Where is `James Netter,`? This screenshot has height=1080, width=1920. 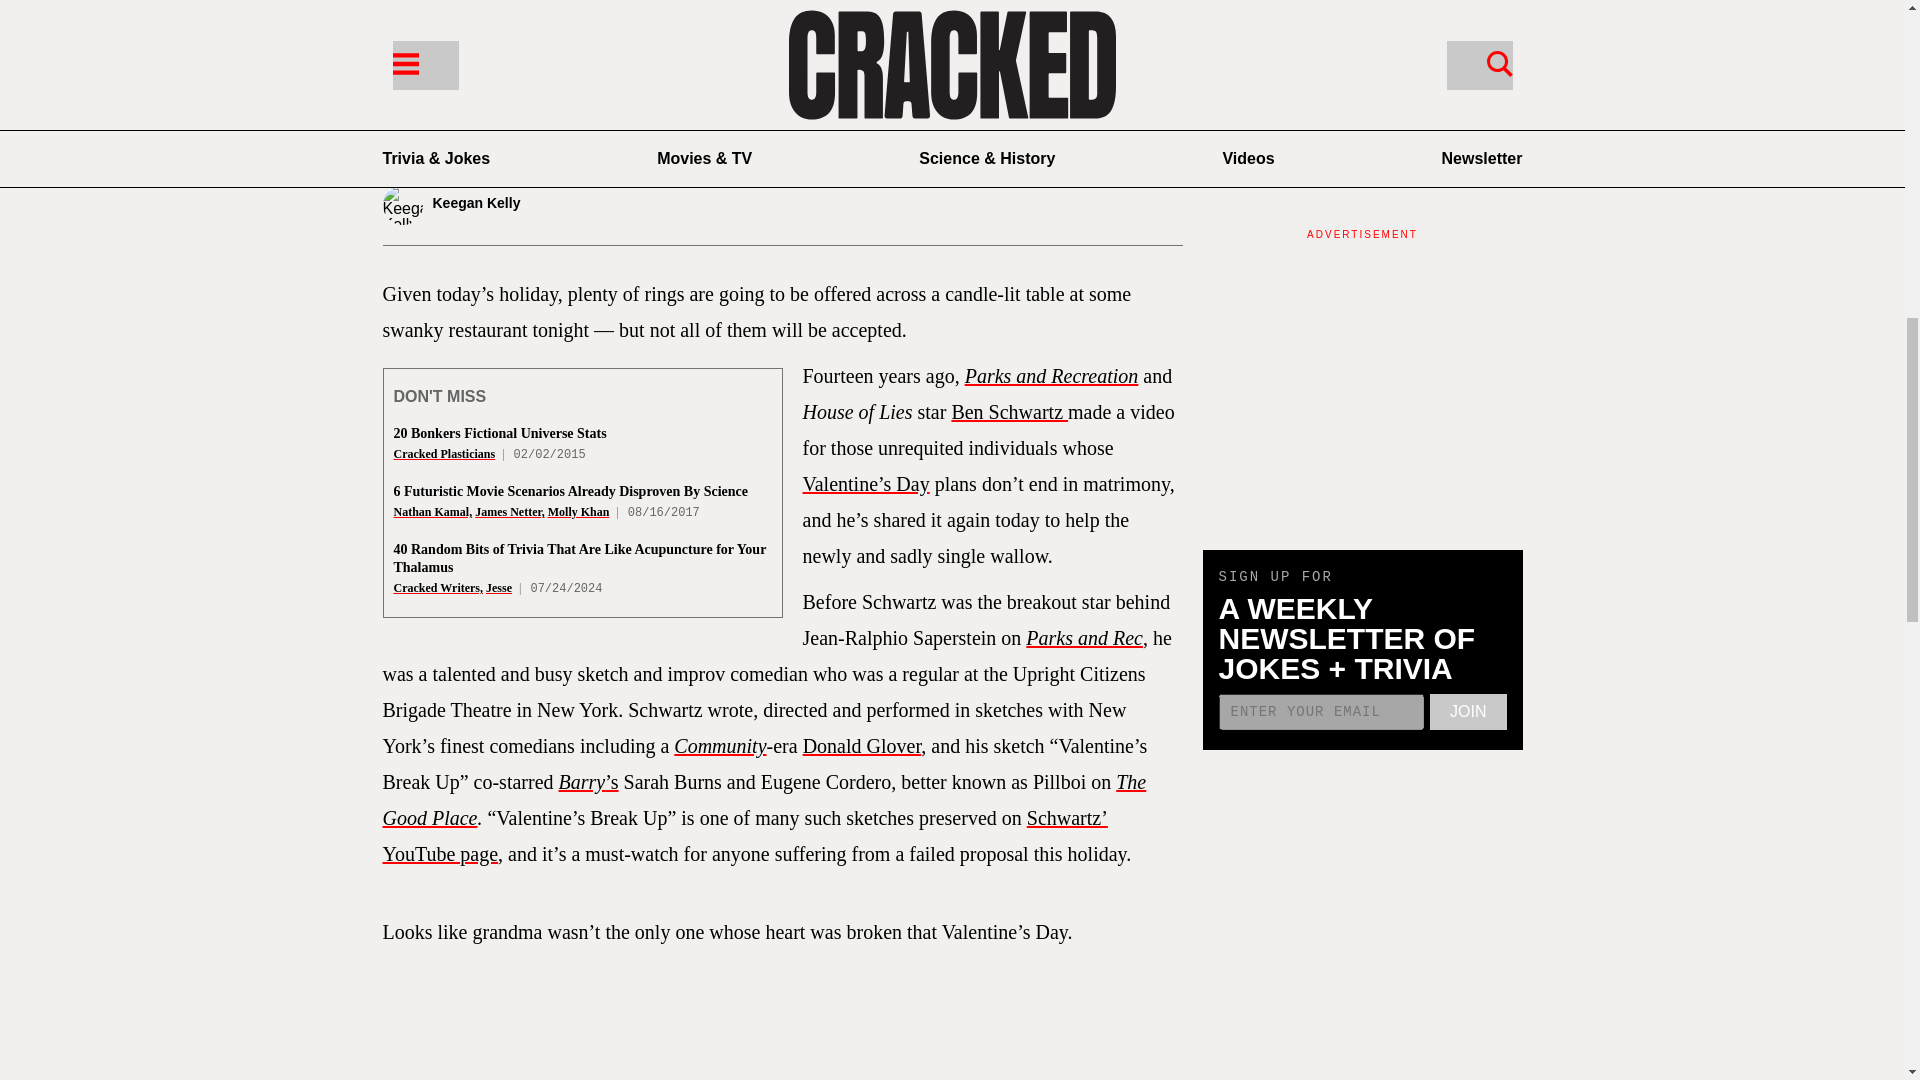
James Netter, is located at coordinates (510, 512).